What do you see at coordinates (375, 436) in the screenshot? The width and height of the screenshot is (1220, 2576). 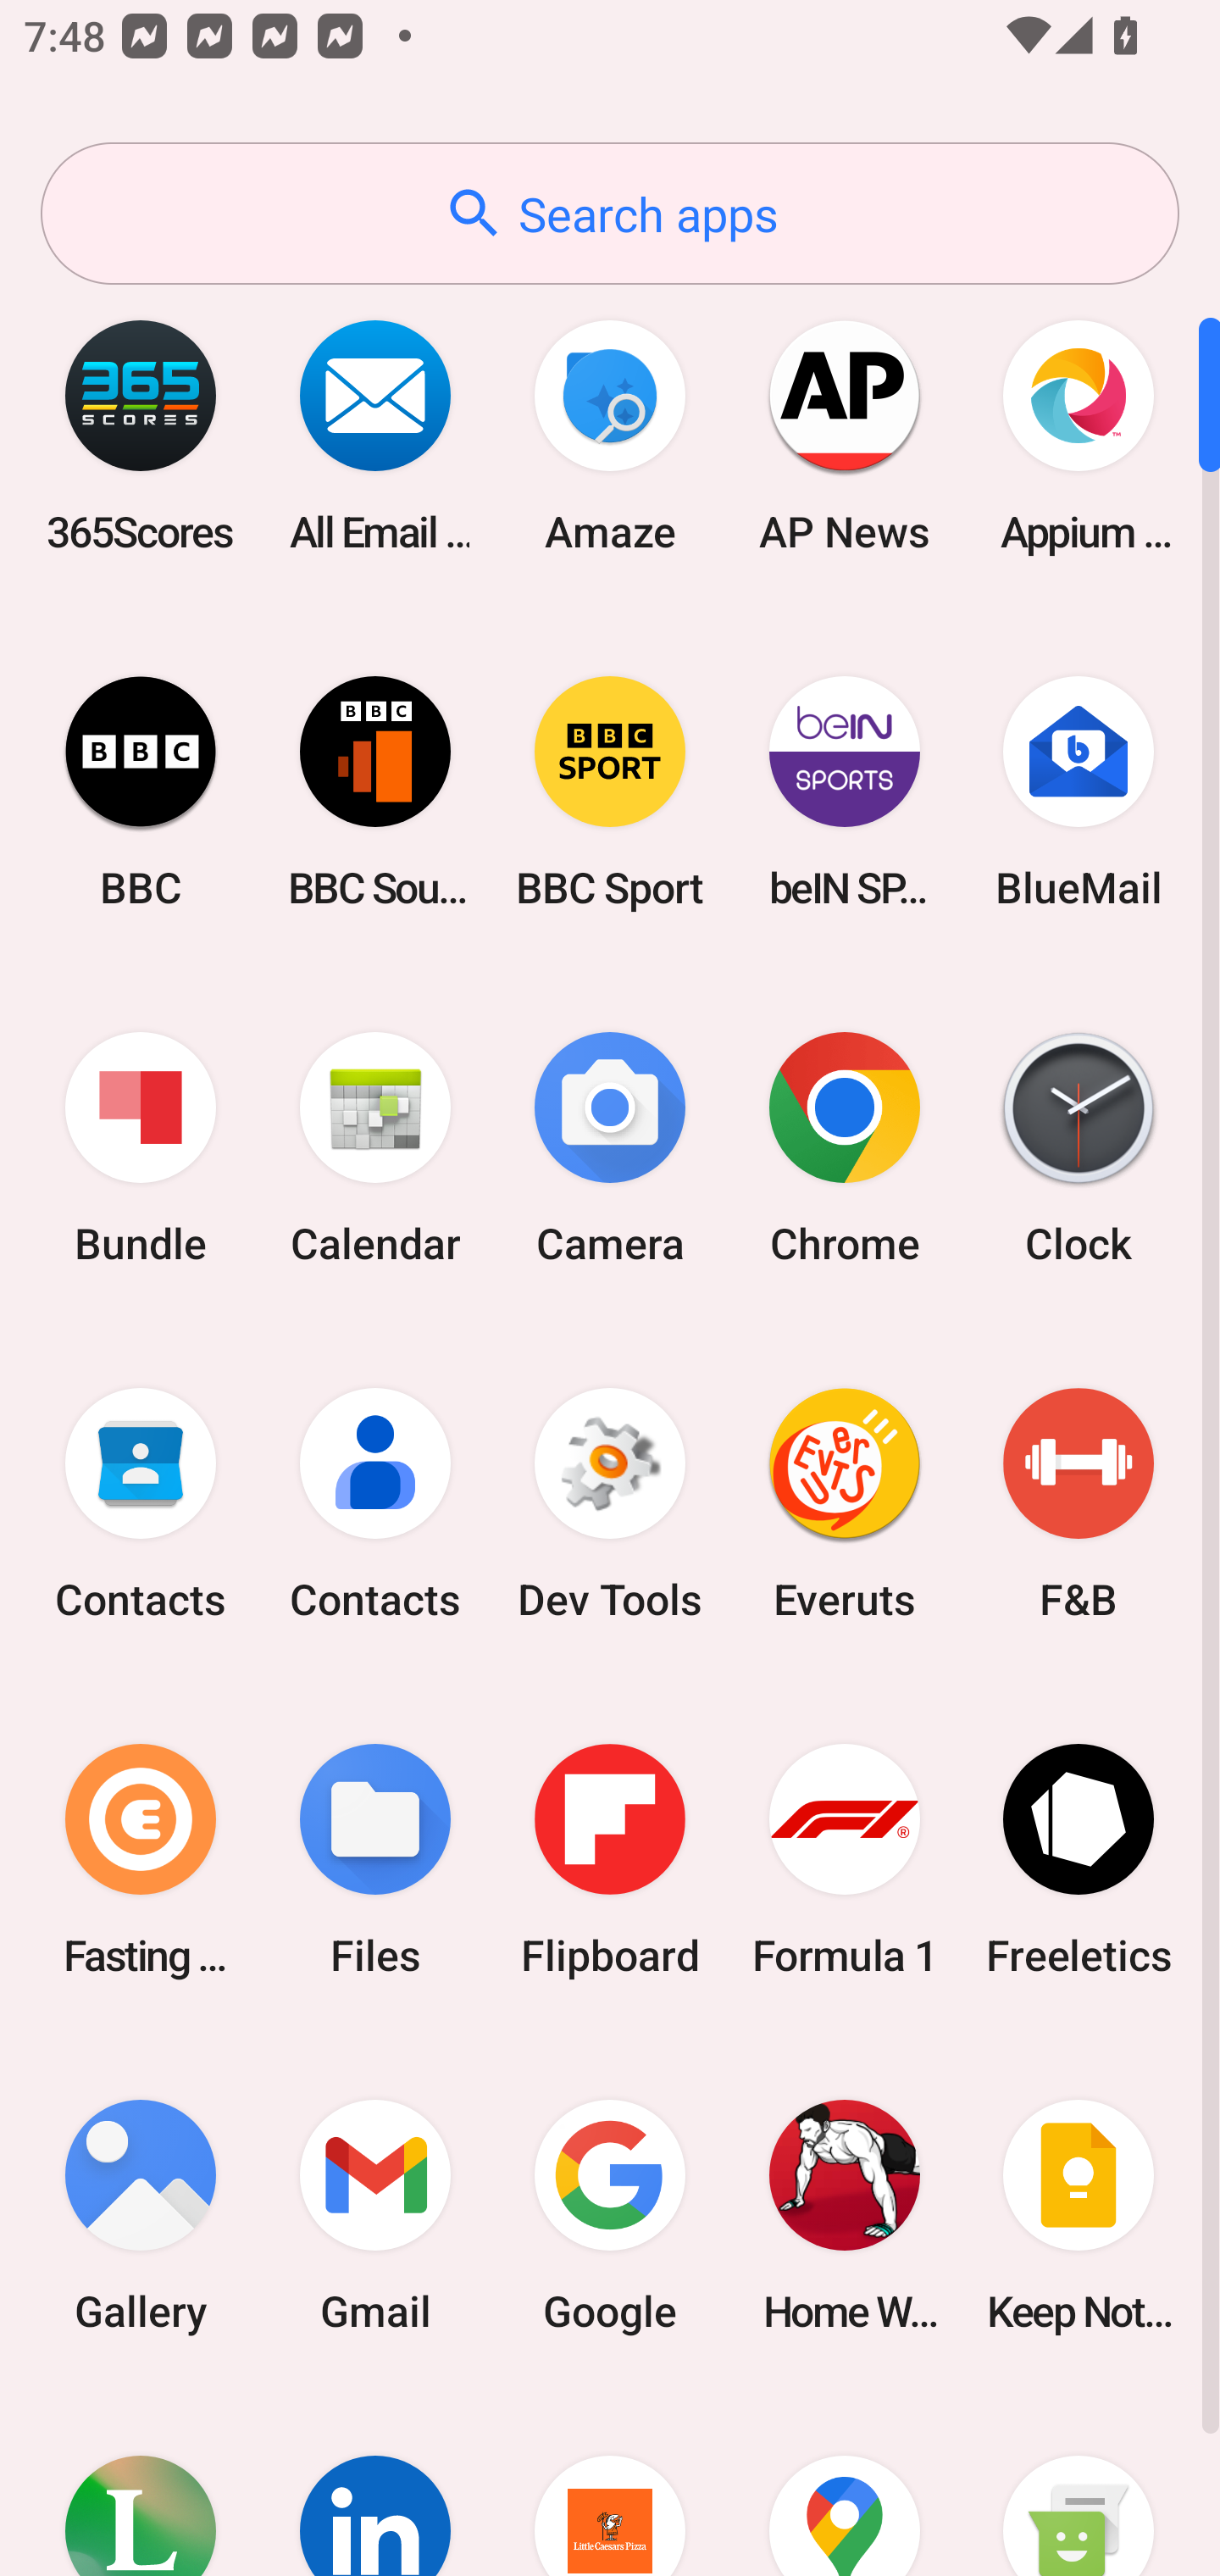 I see `All Email Connect` at bounding box center [375, 436].